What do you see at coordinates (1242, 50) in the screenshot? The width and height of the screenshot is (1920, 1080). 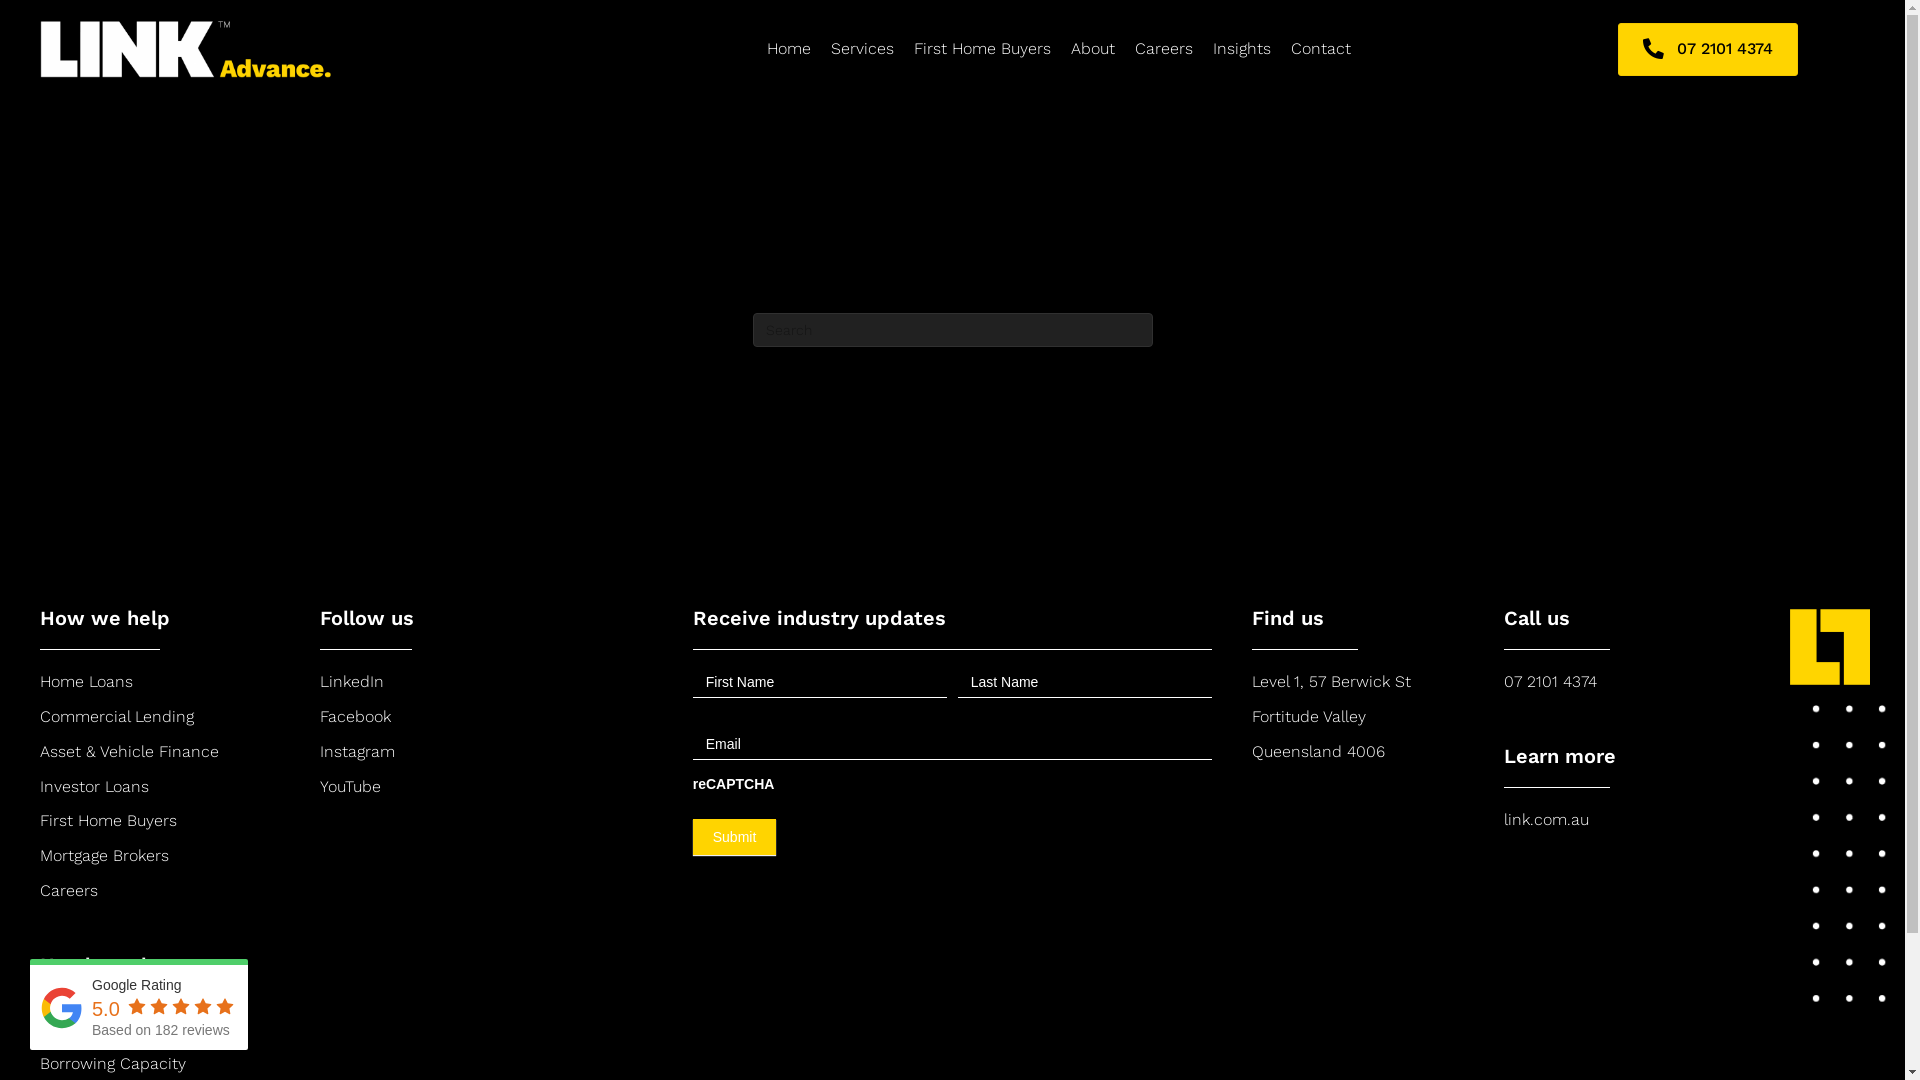 I see `Insights` at bounding box center [1242, 50].